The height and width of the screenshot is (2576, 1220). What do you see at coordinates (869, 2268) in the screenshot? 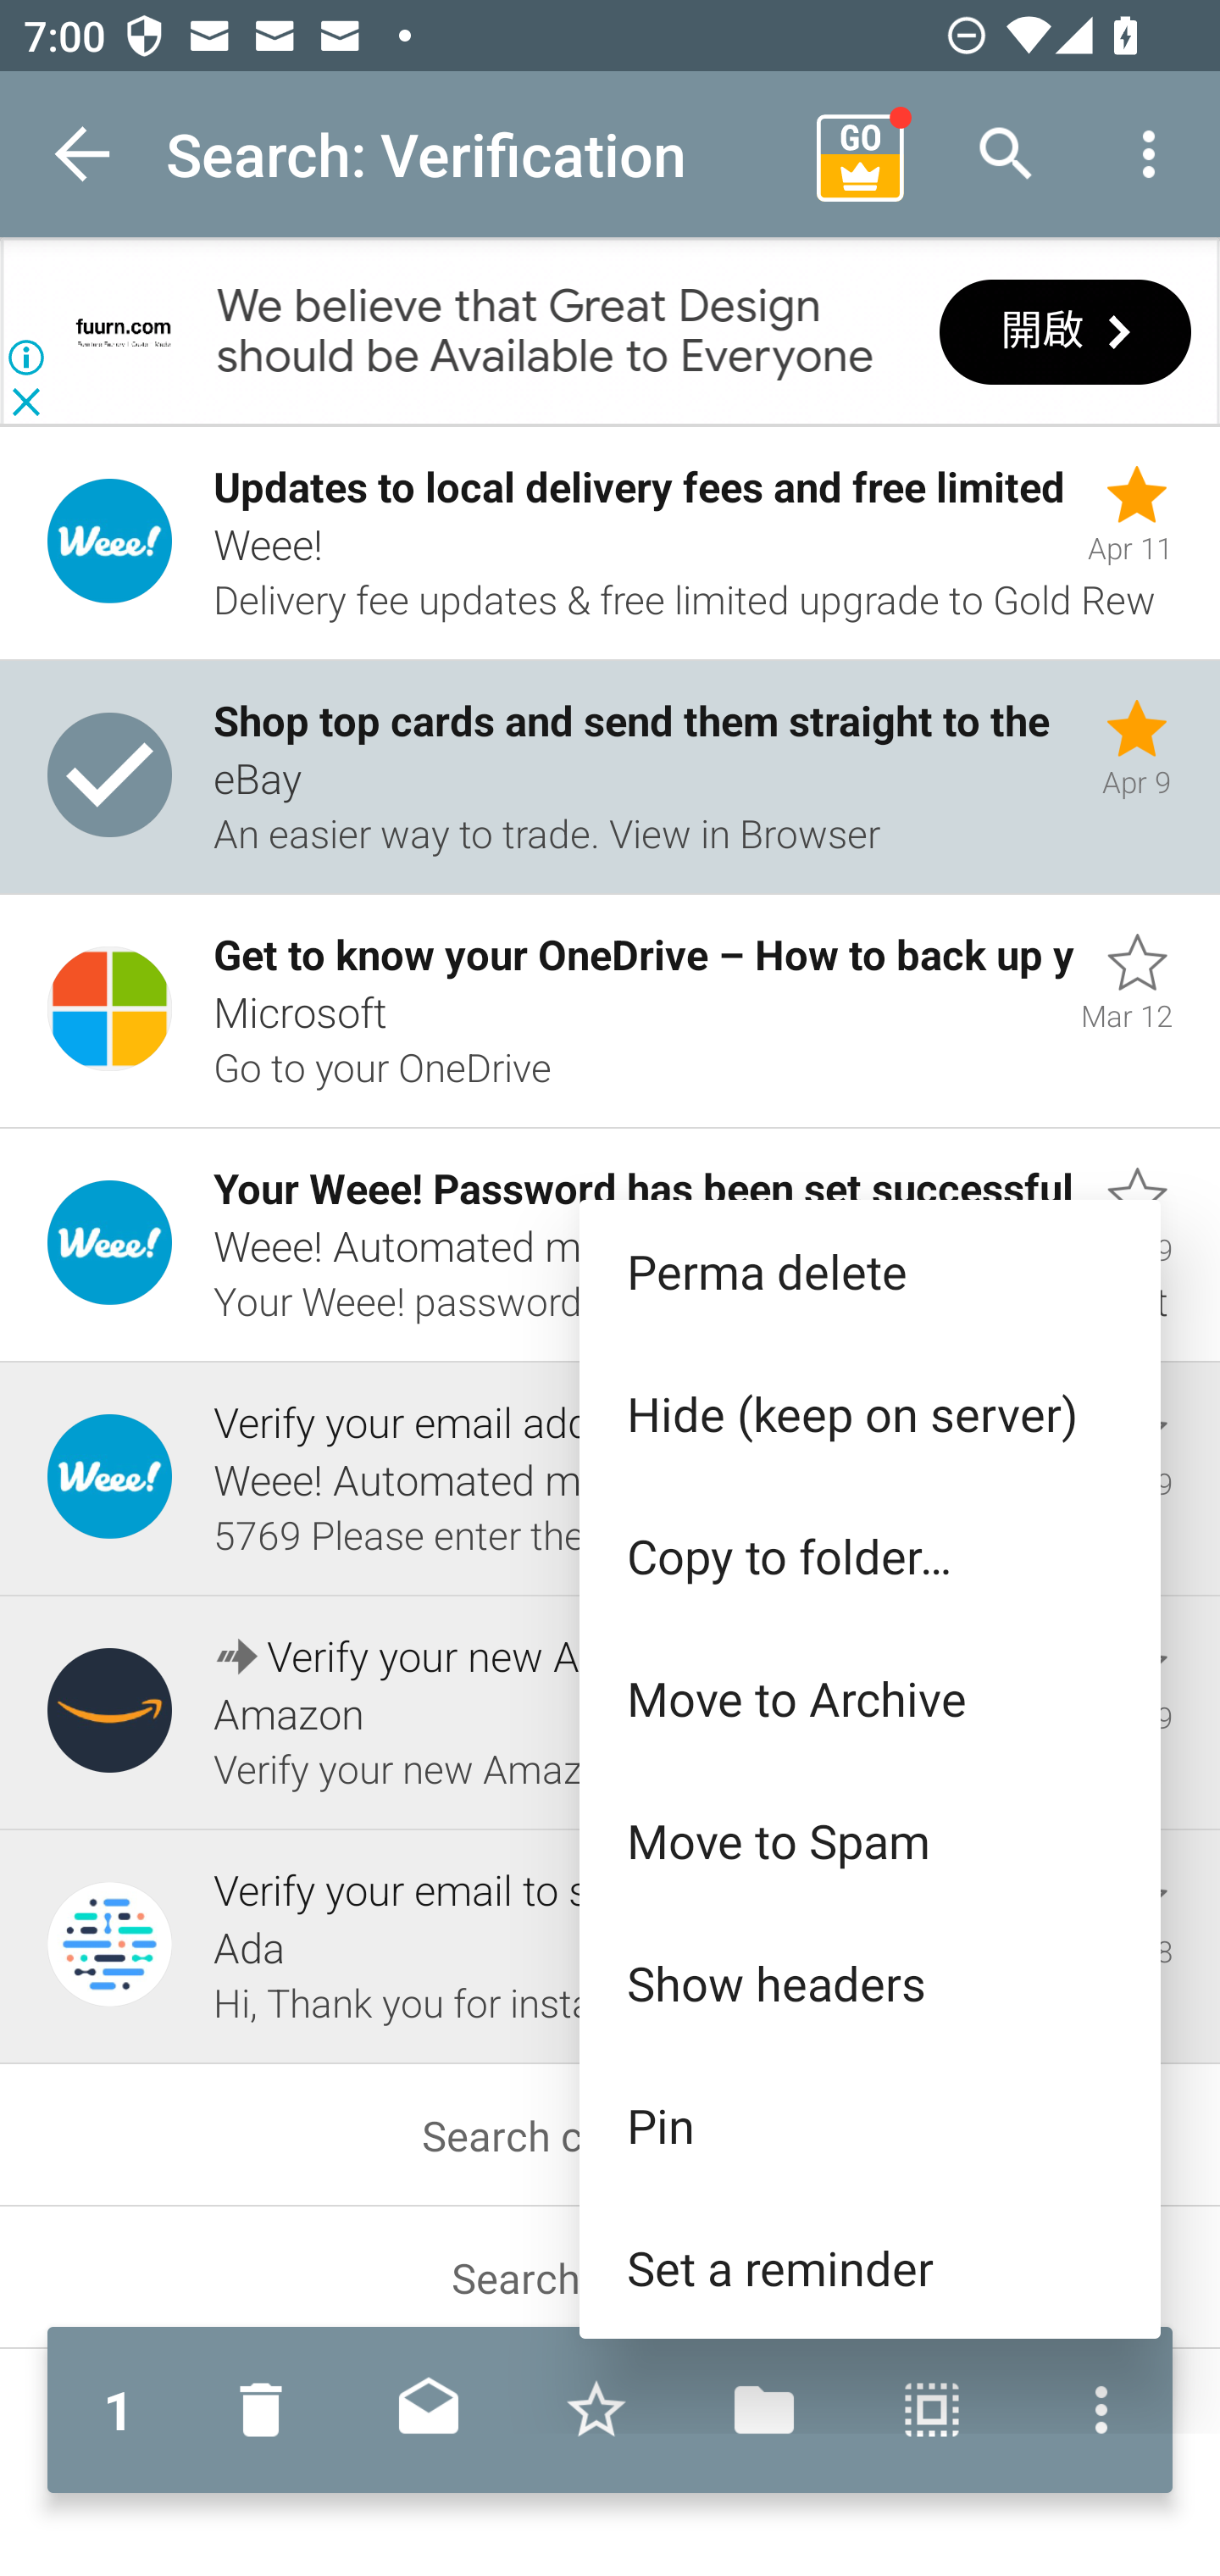
I see `Set a reminder` at bounding box center [869, 2268].